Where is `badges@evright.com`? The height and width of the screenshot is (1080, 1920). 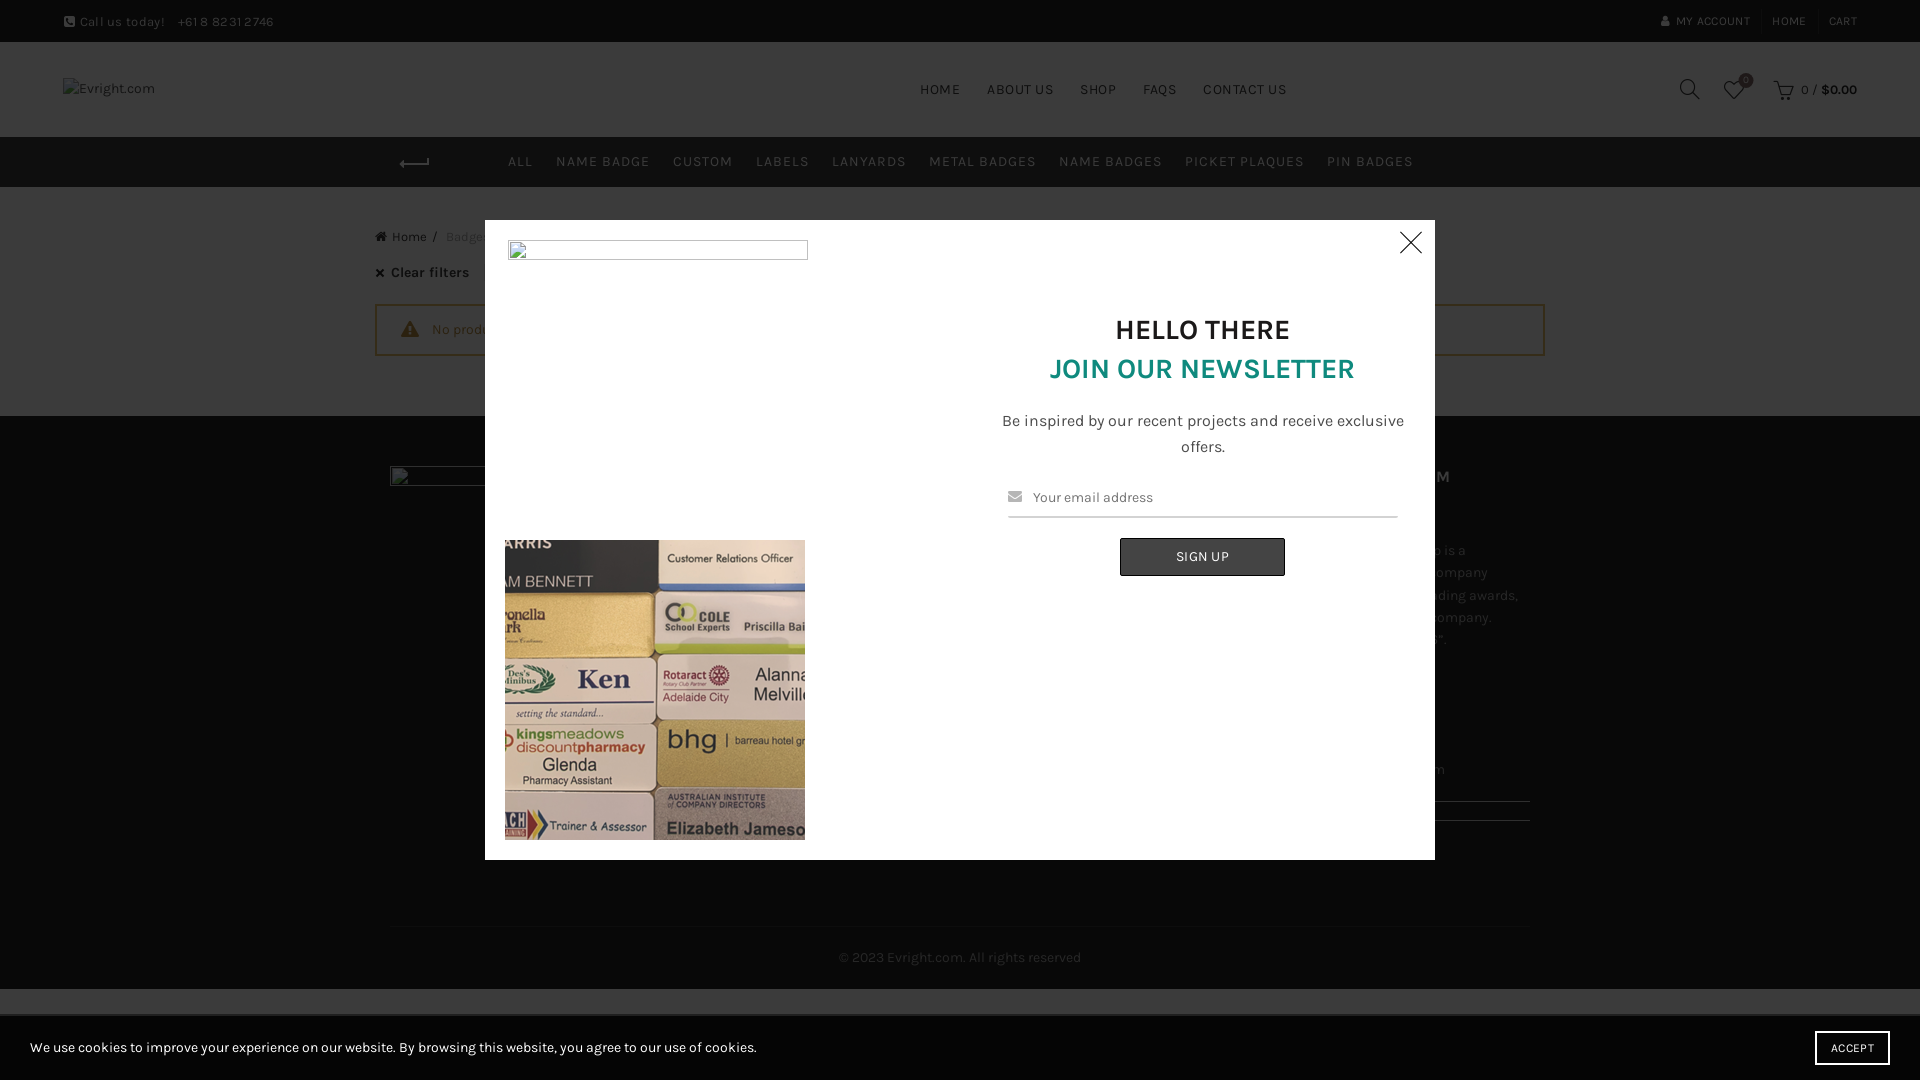
badges@evright.com is located at coordinates (1377, 770).